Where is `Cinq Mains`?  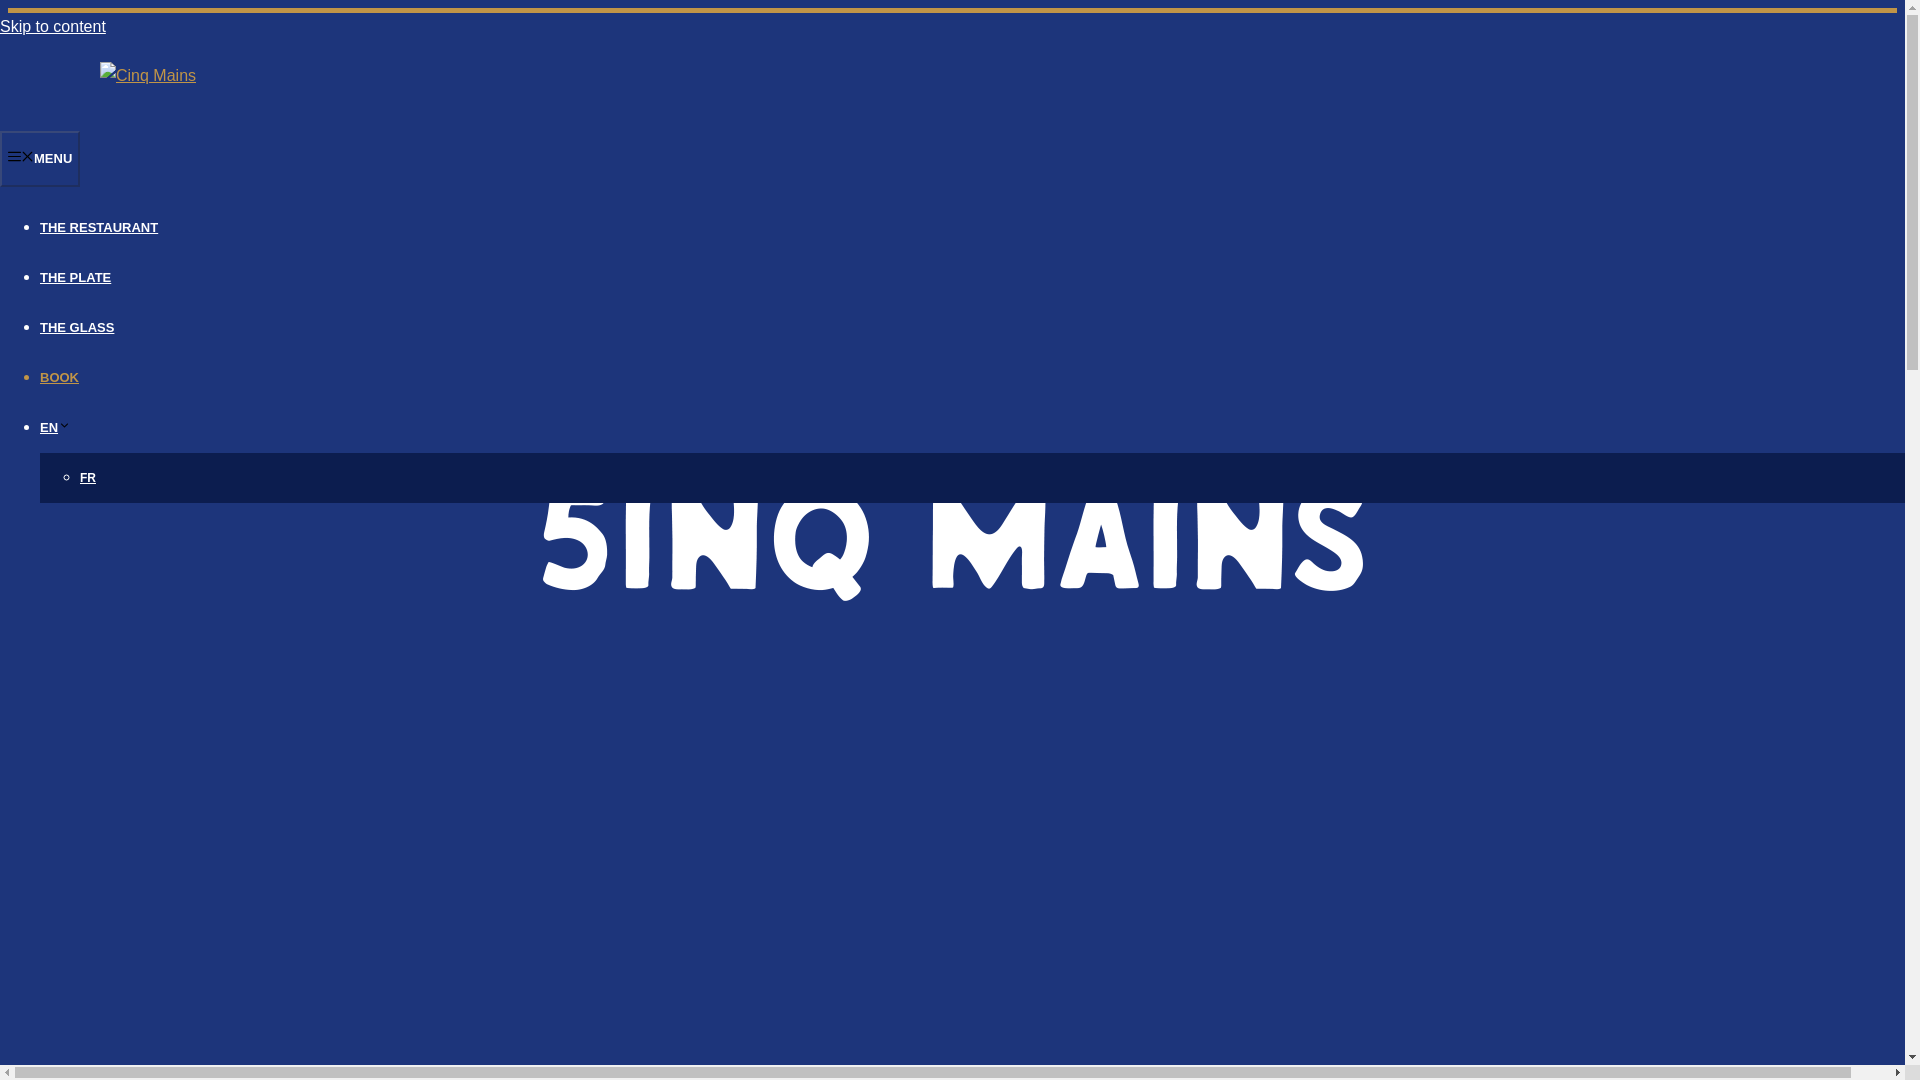 Cinq Mains is located at coordinates (147, 76).